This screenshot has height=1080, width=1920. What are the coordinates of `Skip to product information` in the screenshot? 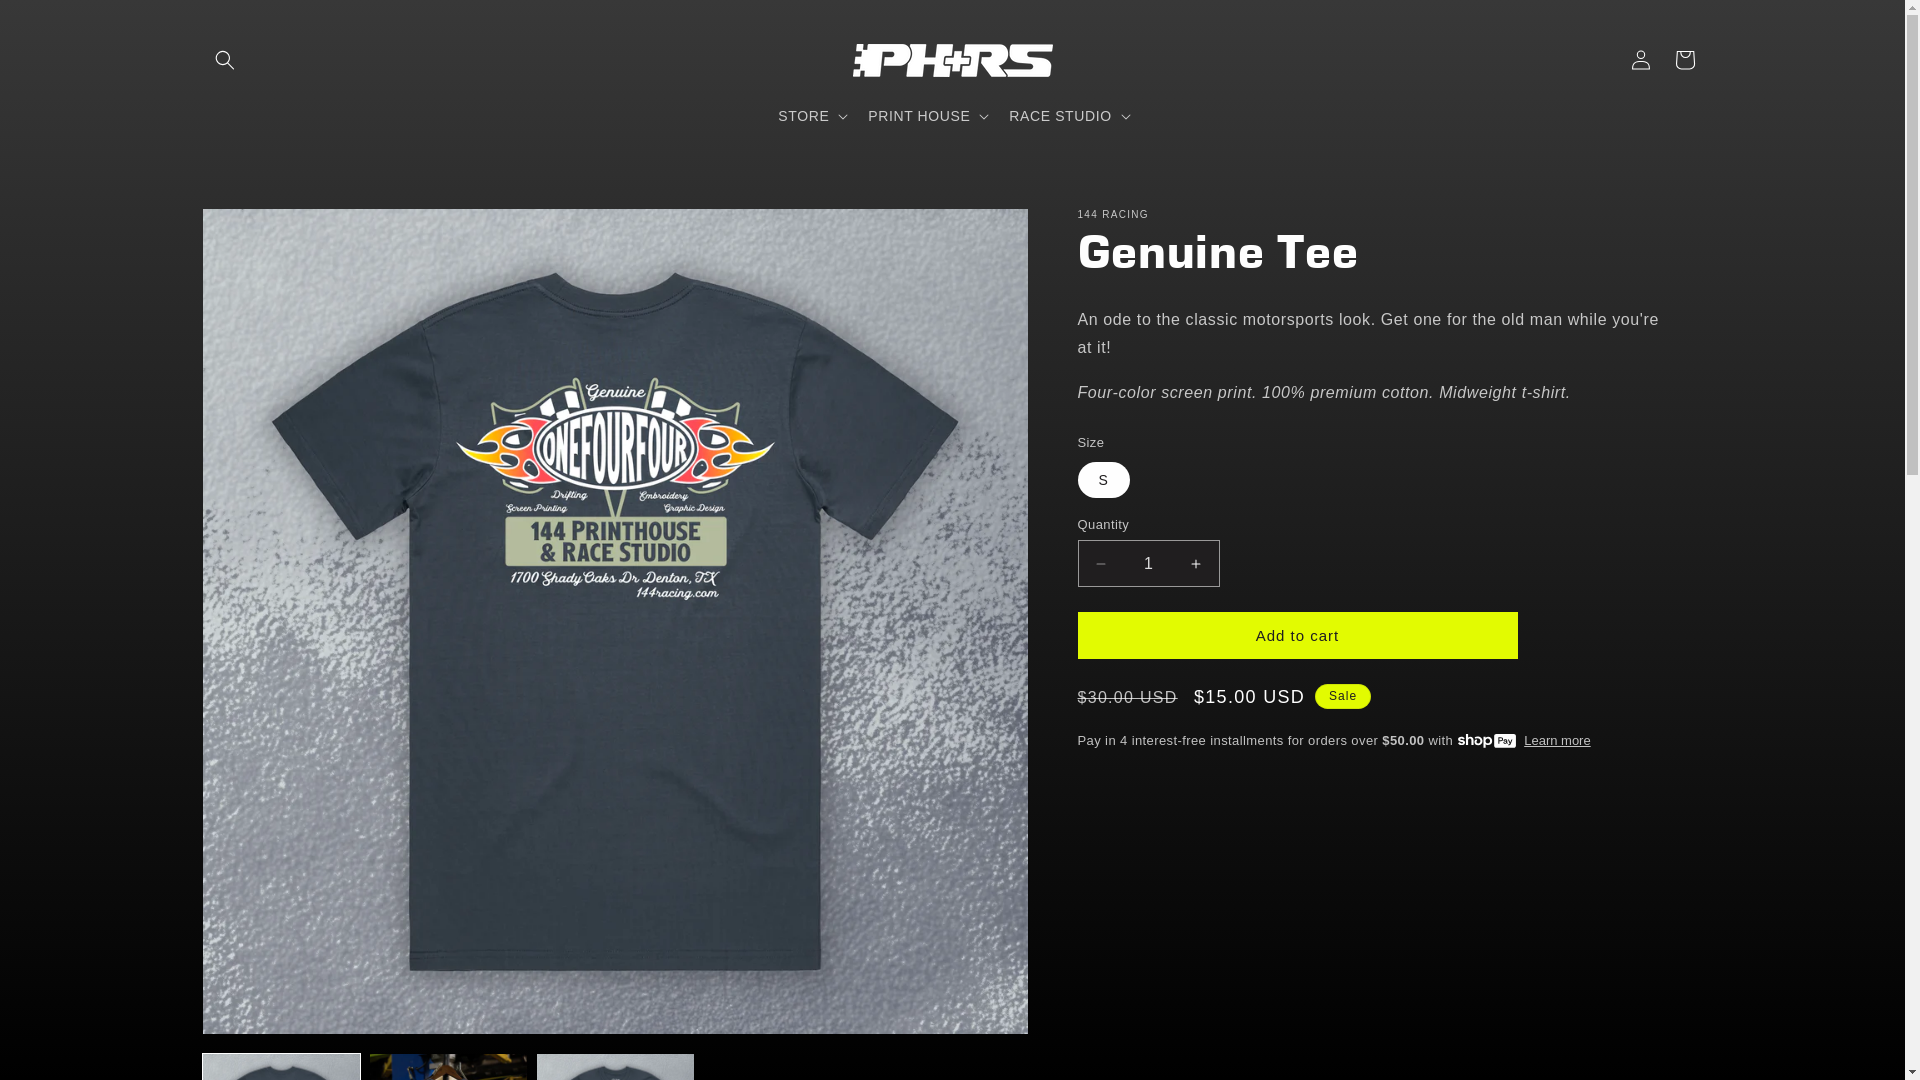 It's located at (263, 232).